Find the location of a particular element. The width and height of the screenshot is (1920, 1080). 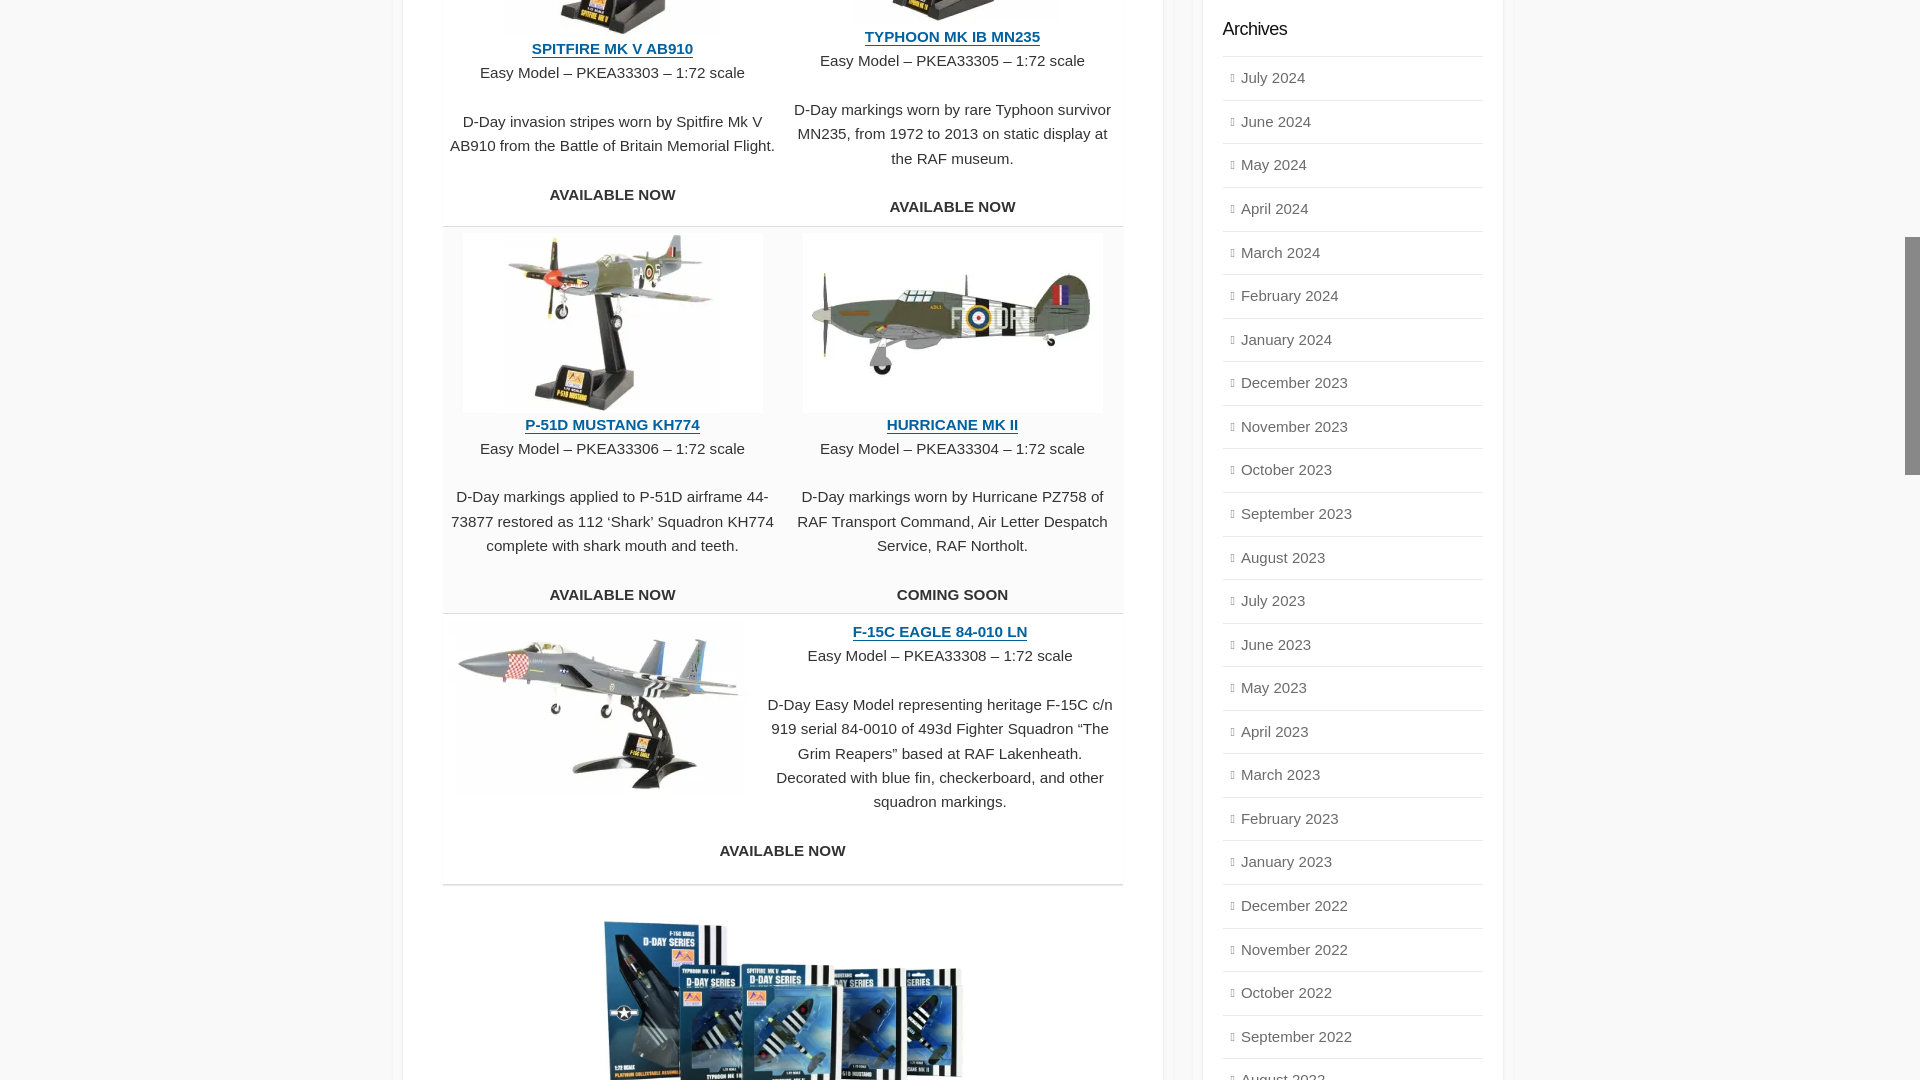

F-15C EAGLE 84-010 LN is located at coordinates (940, 632).